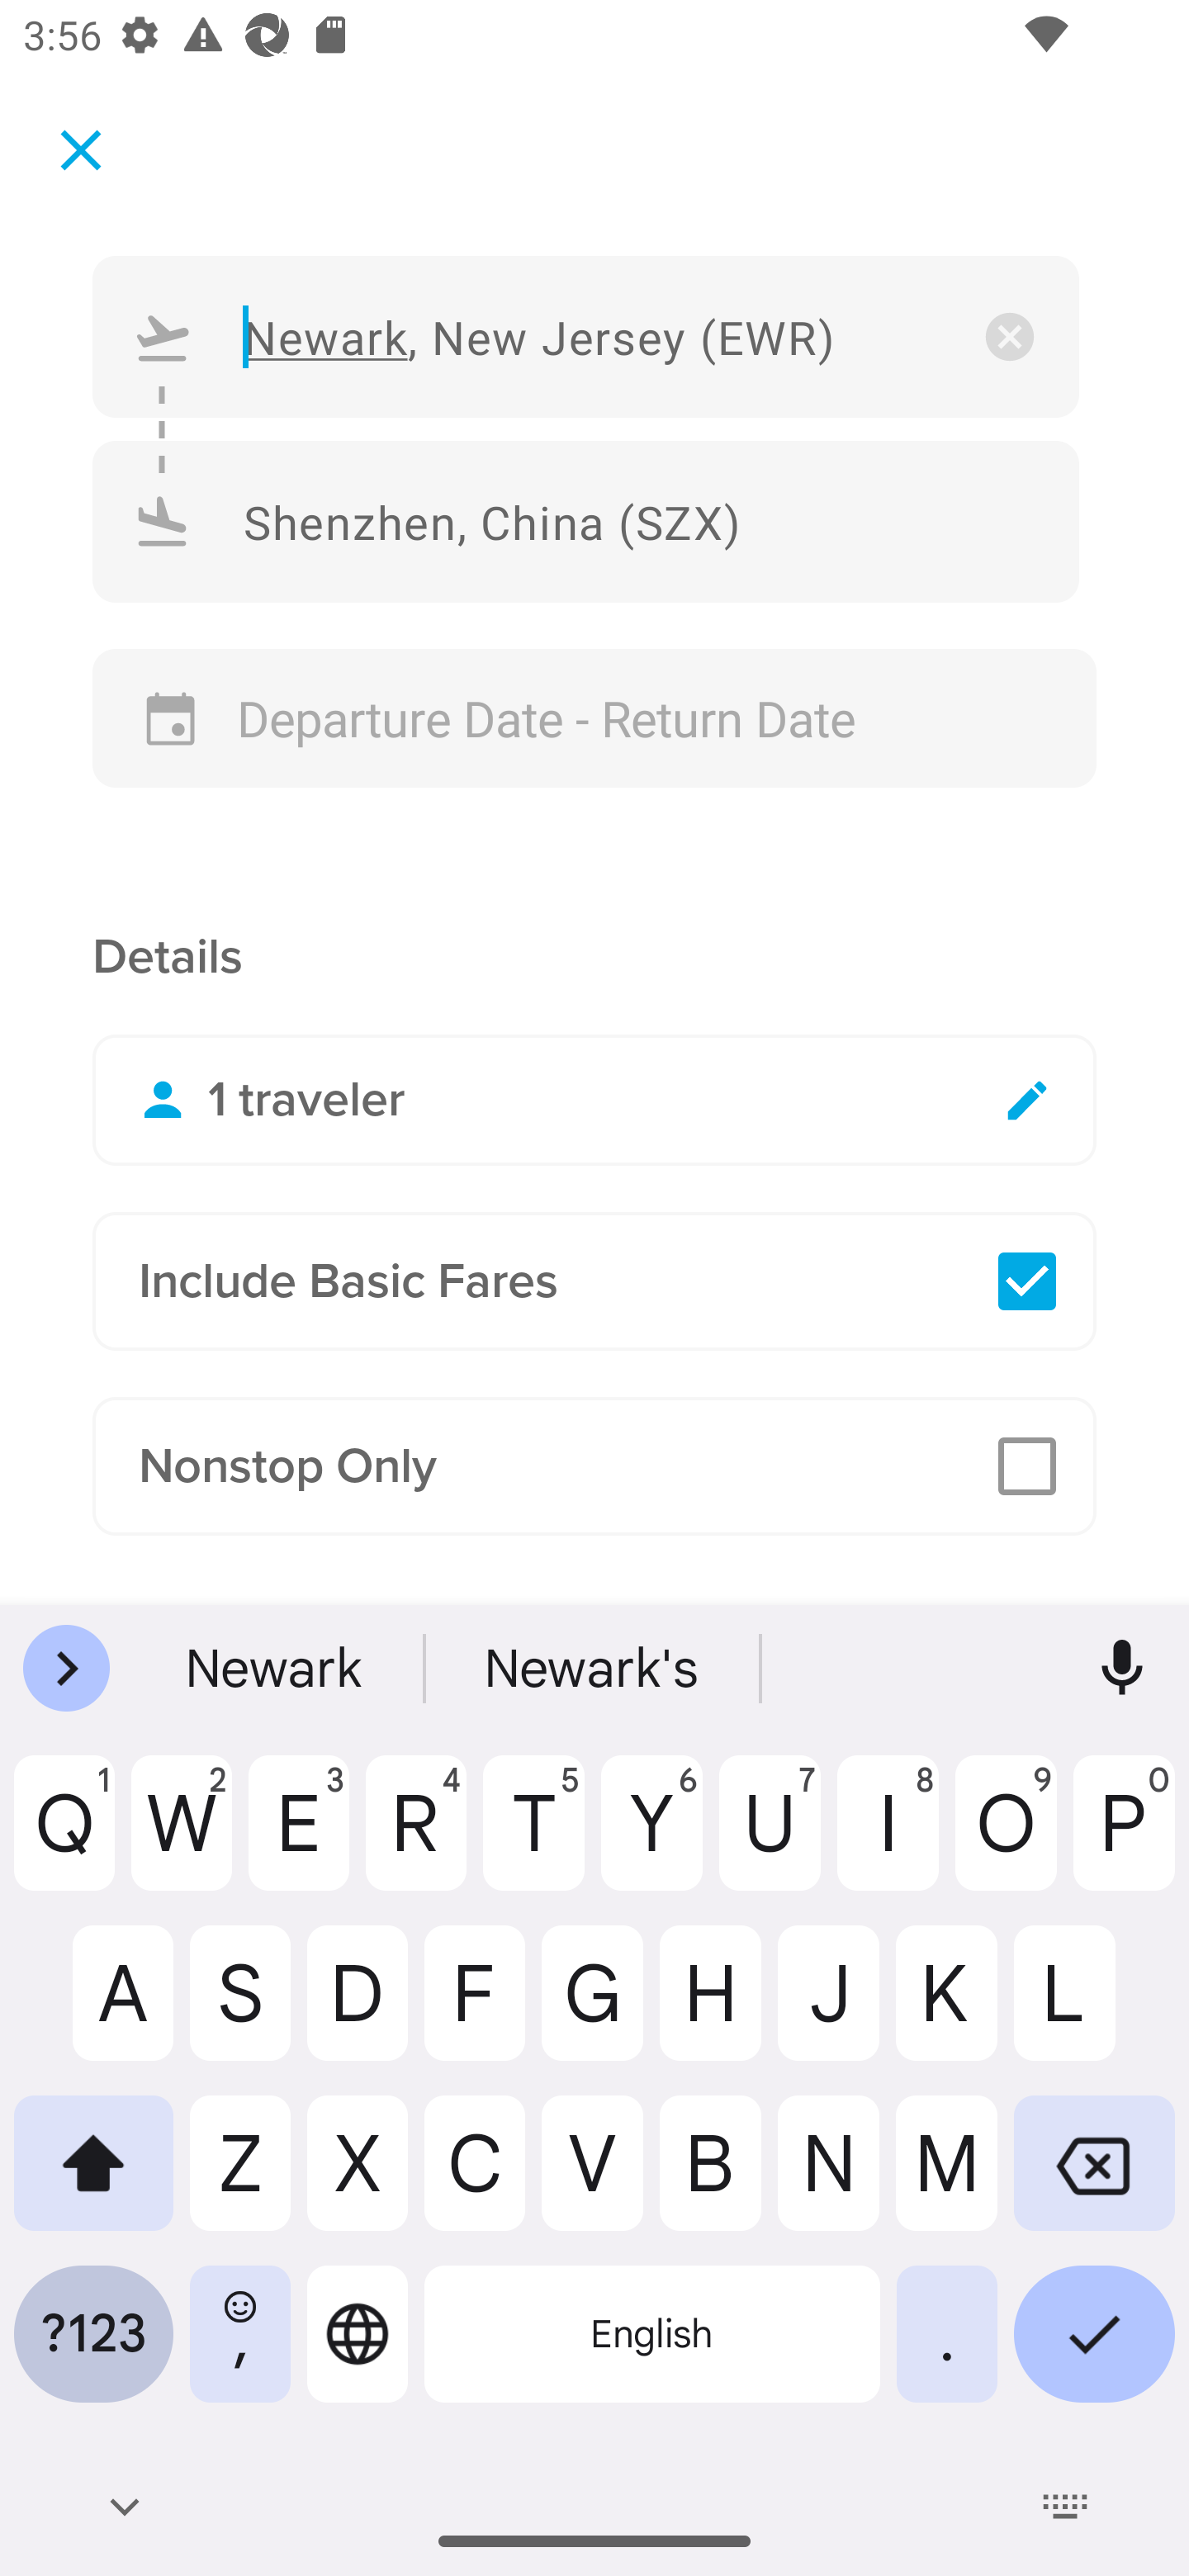 This screenshot has height=2576, width=1189. Describe the element at coordinates (594, 1100) in the screenshot. I see `1 traveler Edit Travelers` at that location.